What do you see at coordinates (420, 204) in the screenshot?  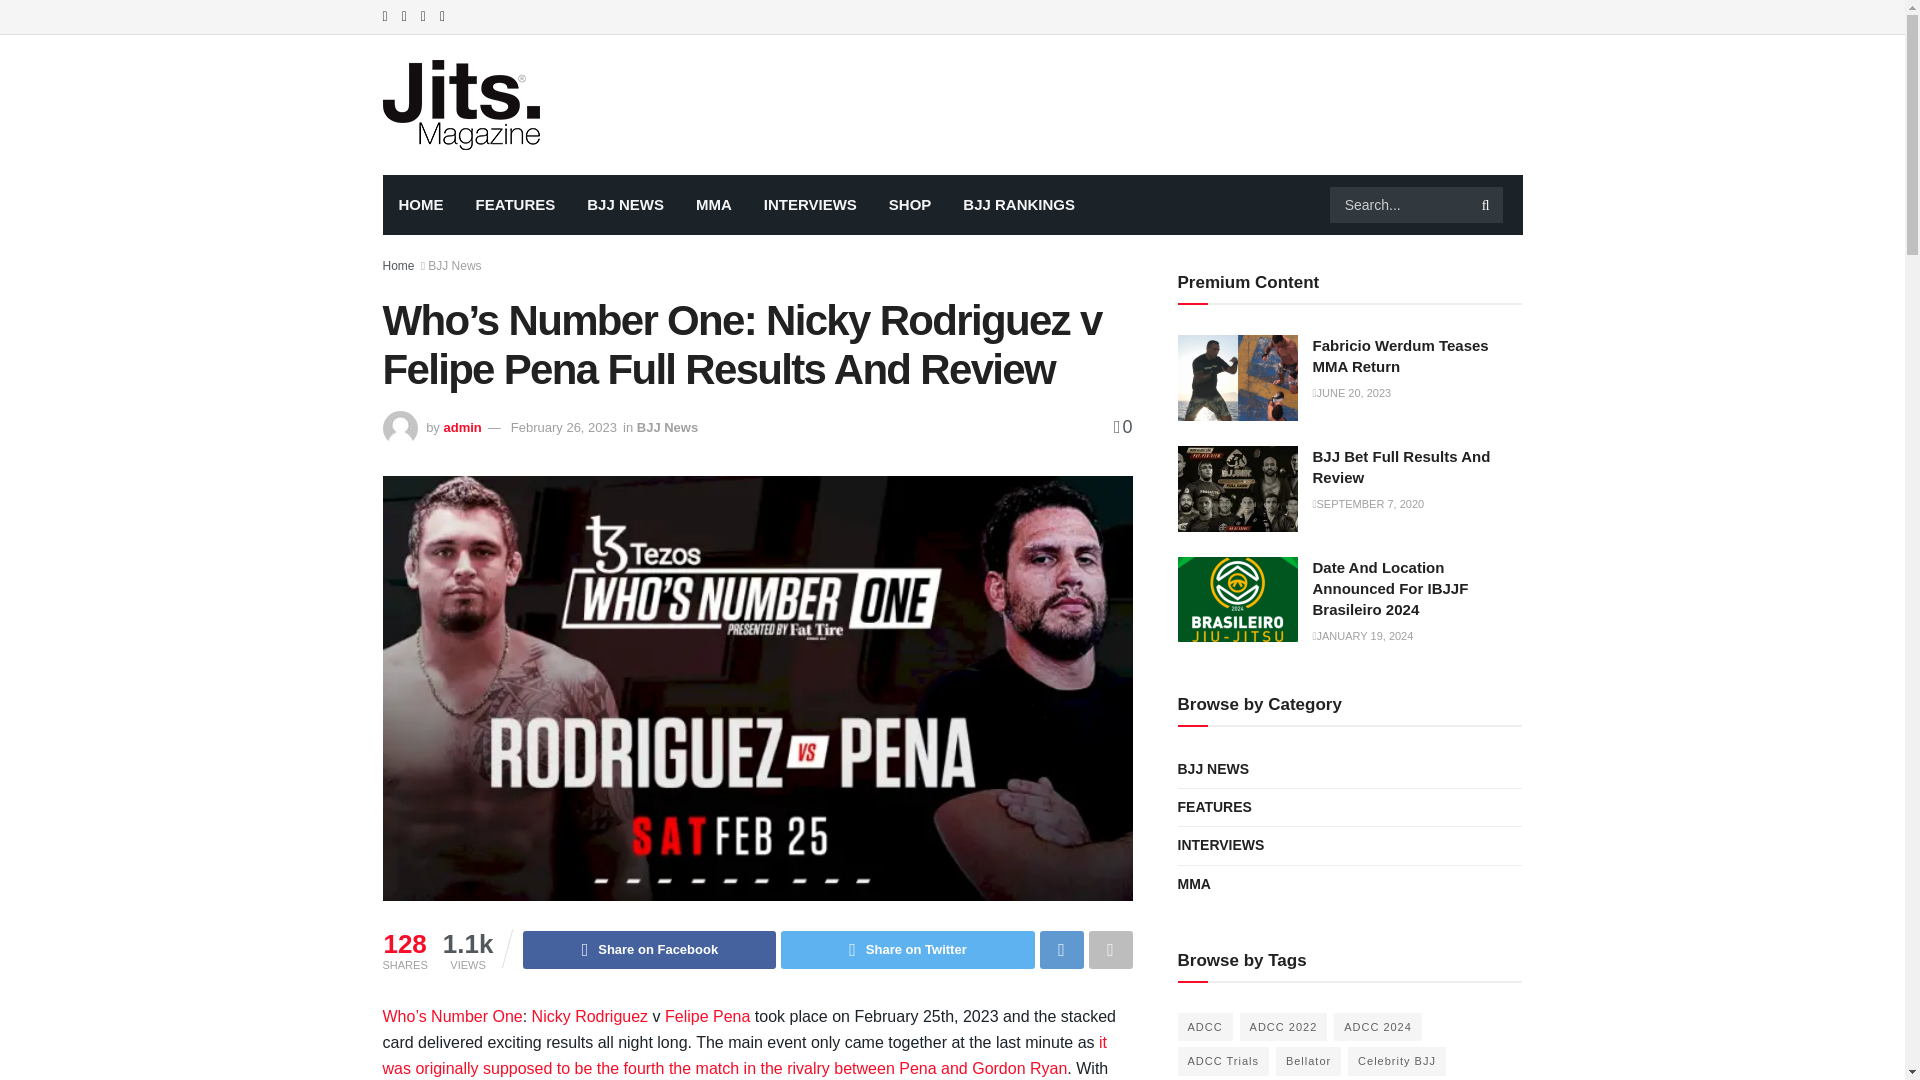 I see `HOME` at bounding box center [420, 204].